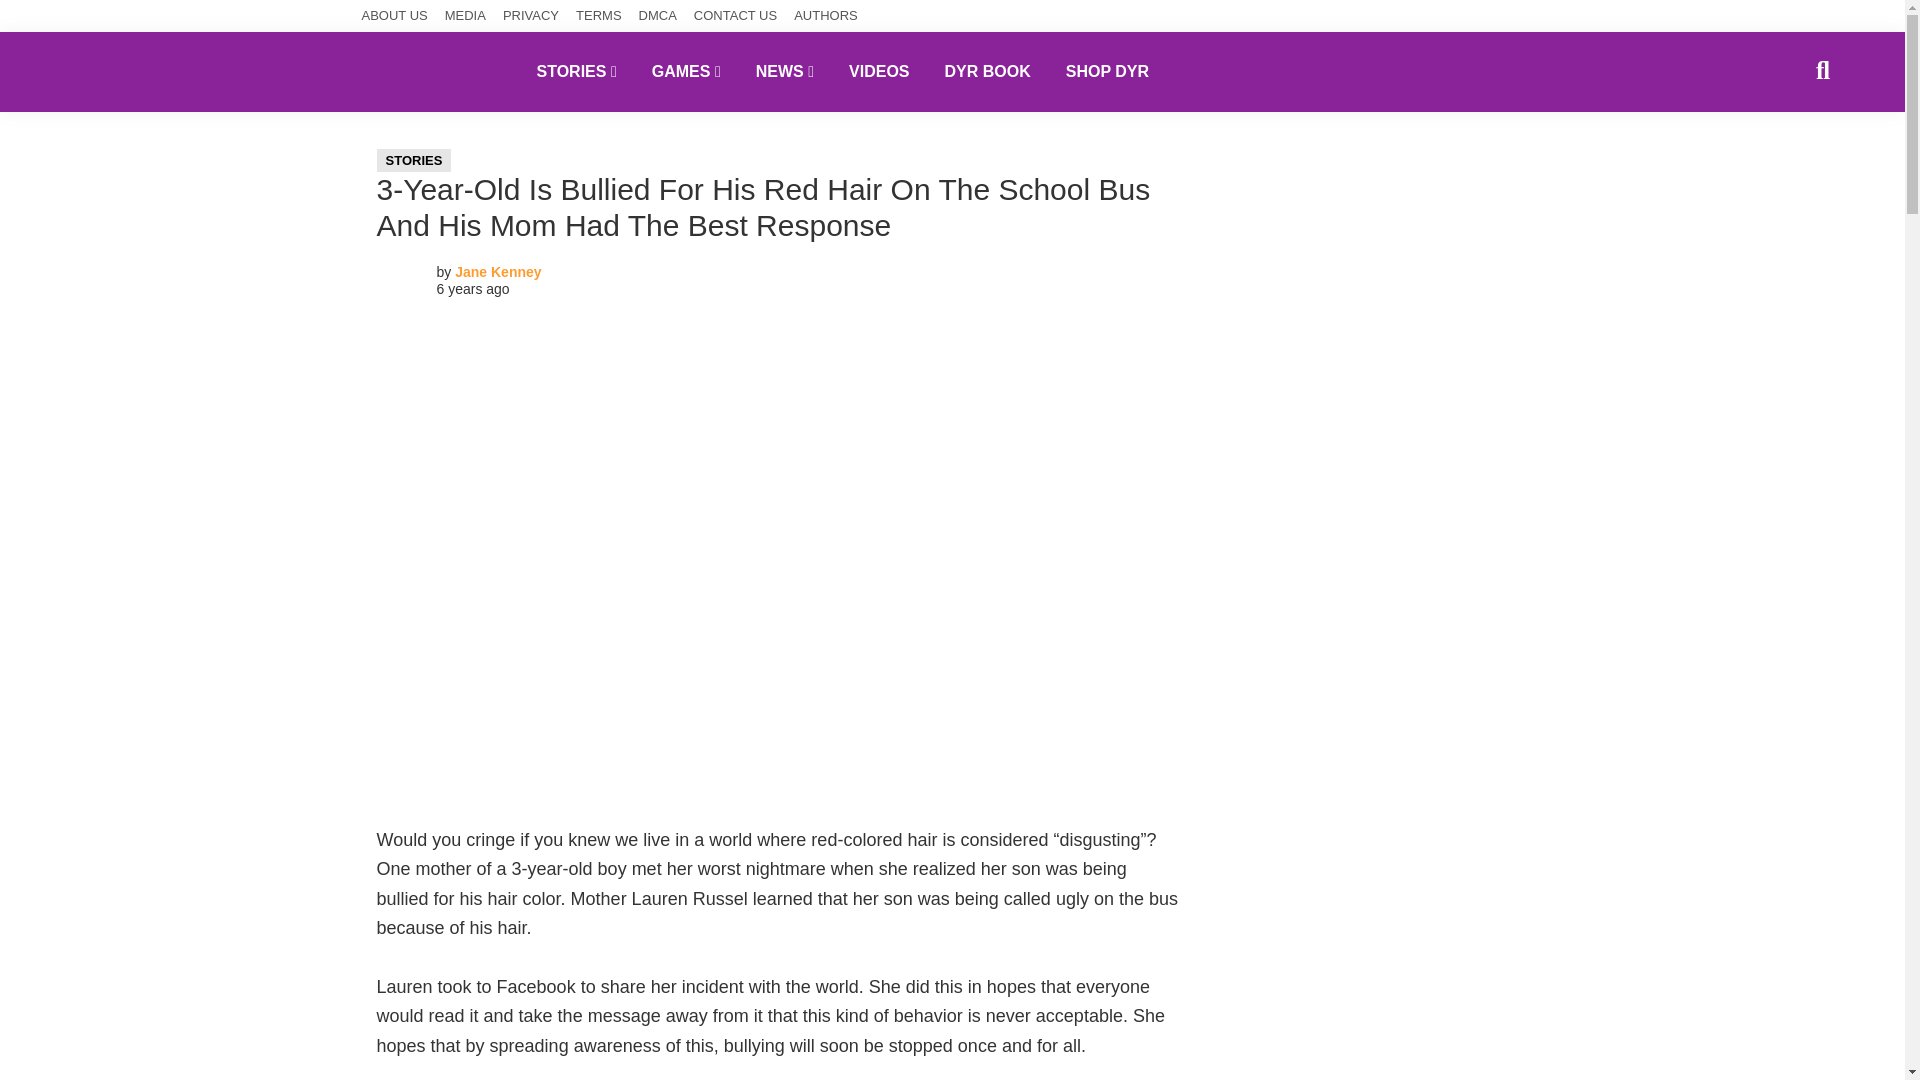 The width and height of the screenshot is (1920, 1080). Describe the element at coordinates (498, 271) in the screenshot. I see `Jane Kenney` at that location.